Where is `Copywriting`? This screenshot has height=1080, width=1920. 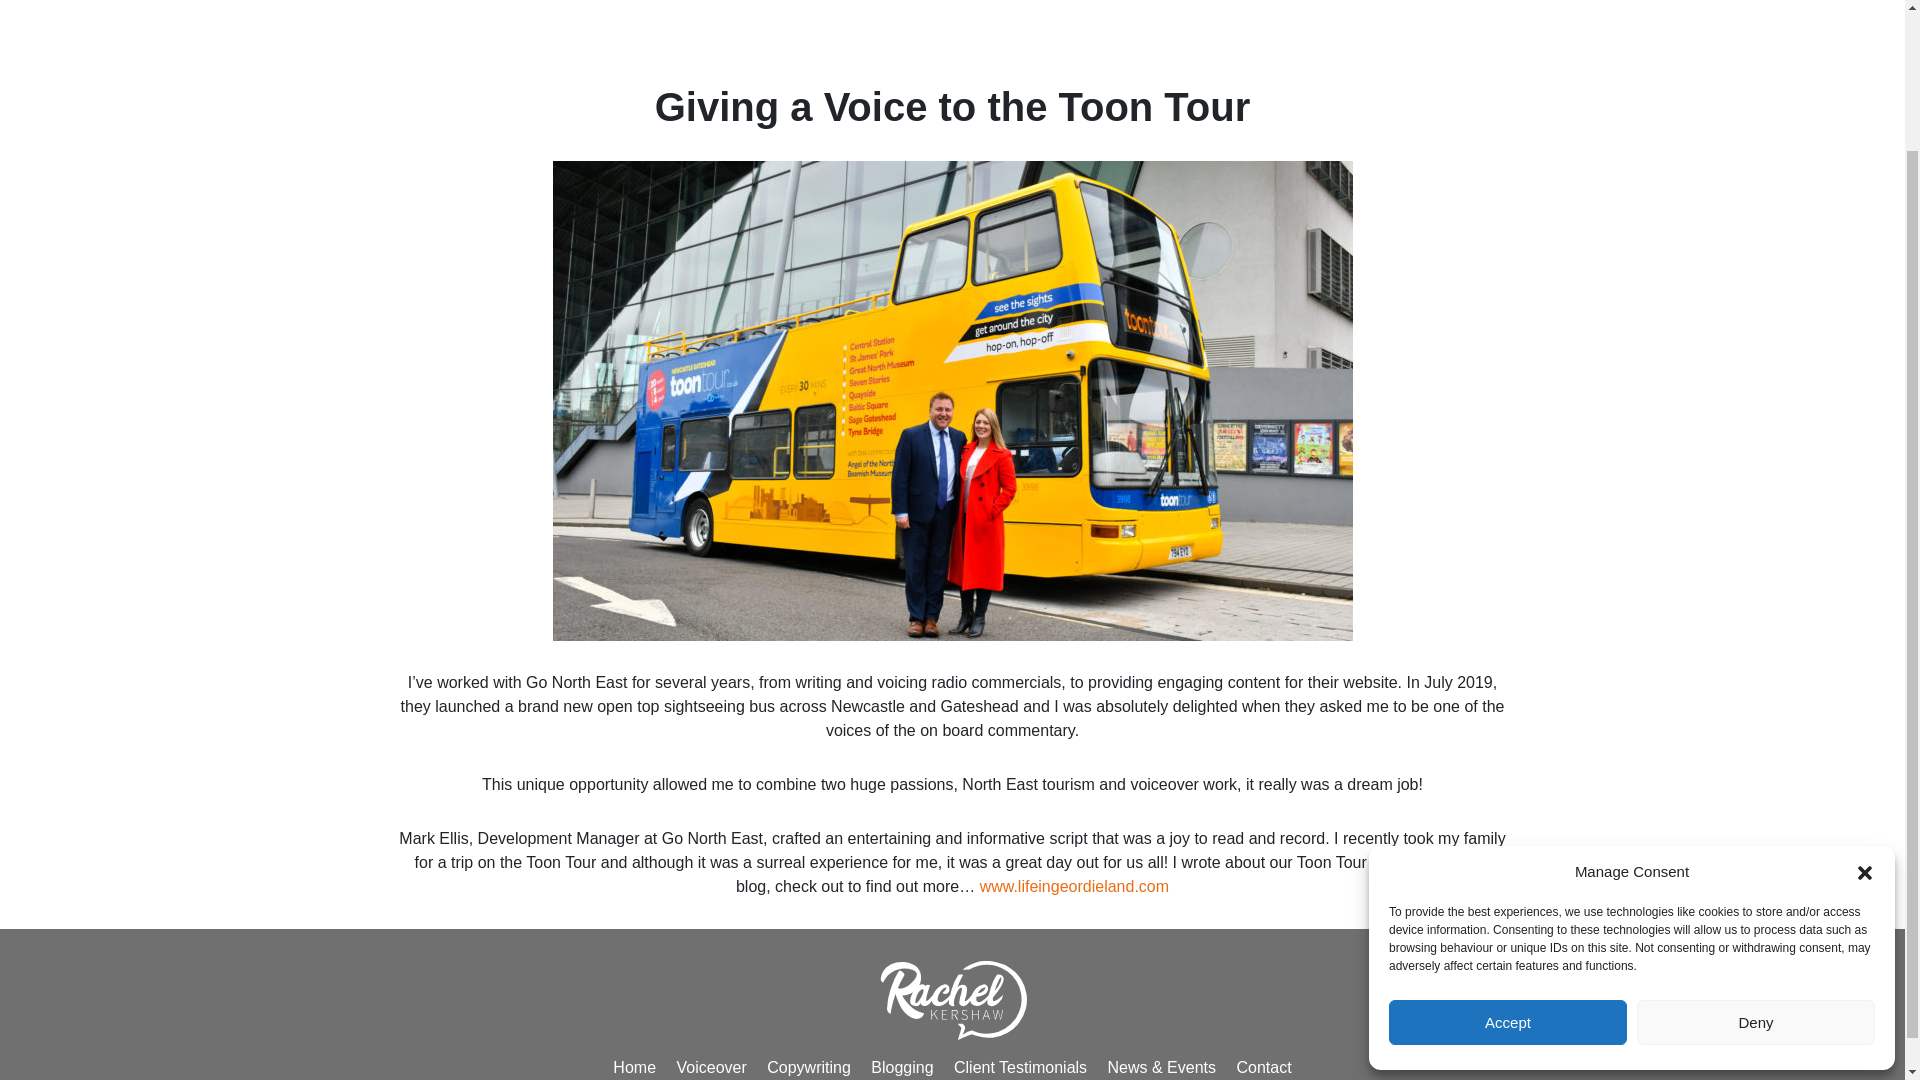
Copywriting is located at coordinates (808, 1067).